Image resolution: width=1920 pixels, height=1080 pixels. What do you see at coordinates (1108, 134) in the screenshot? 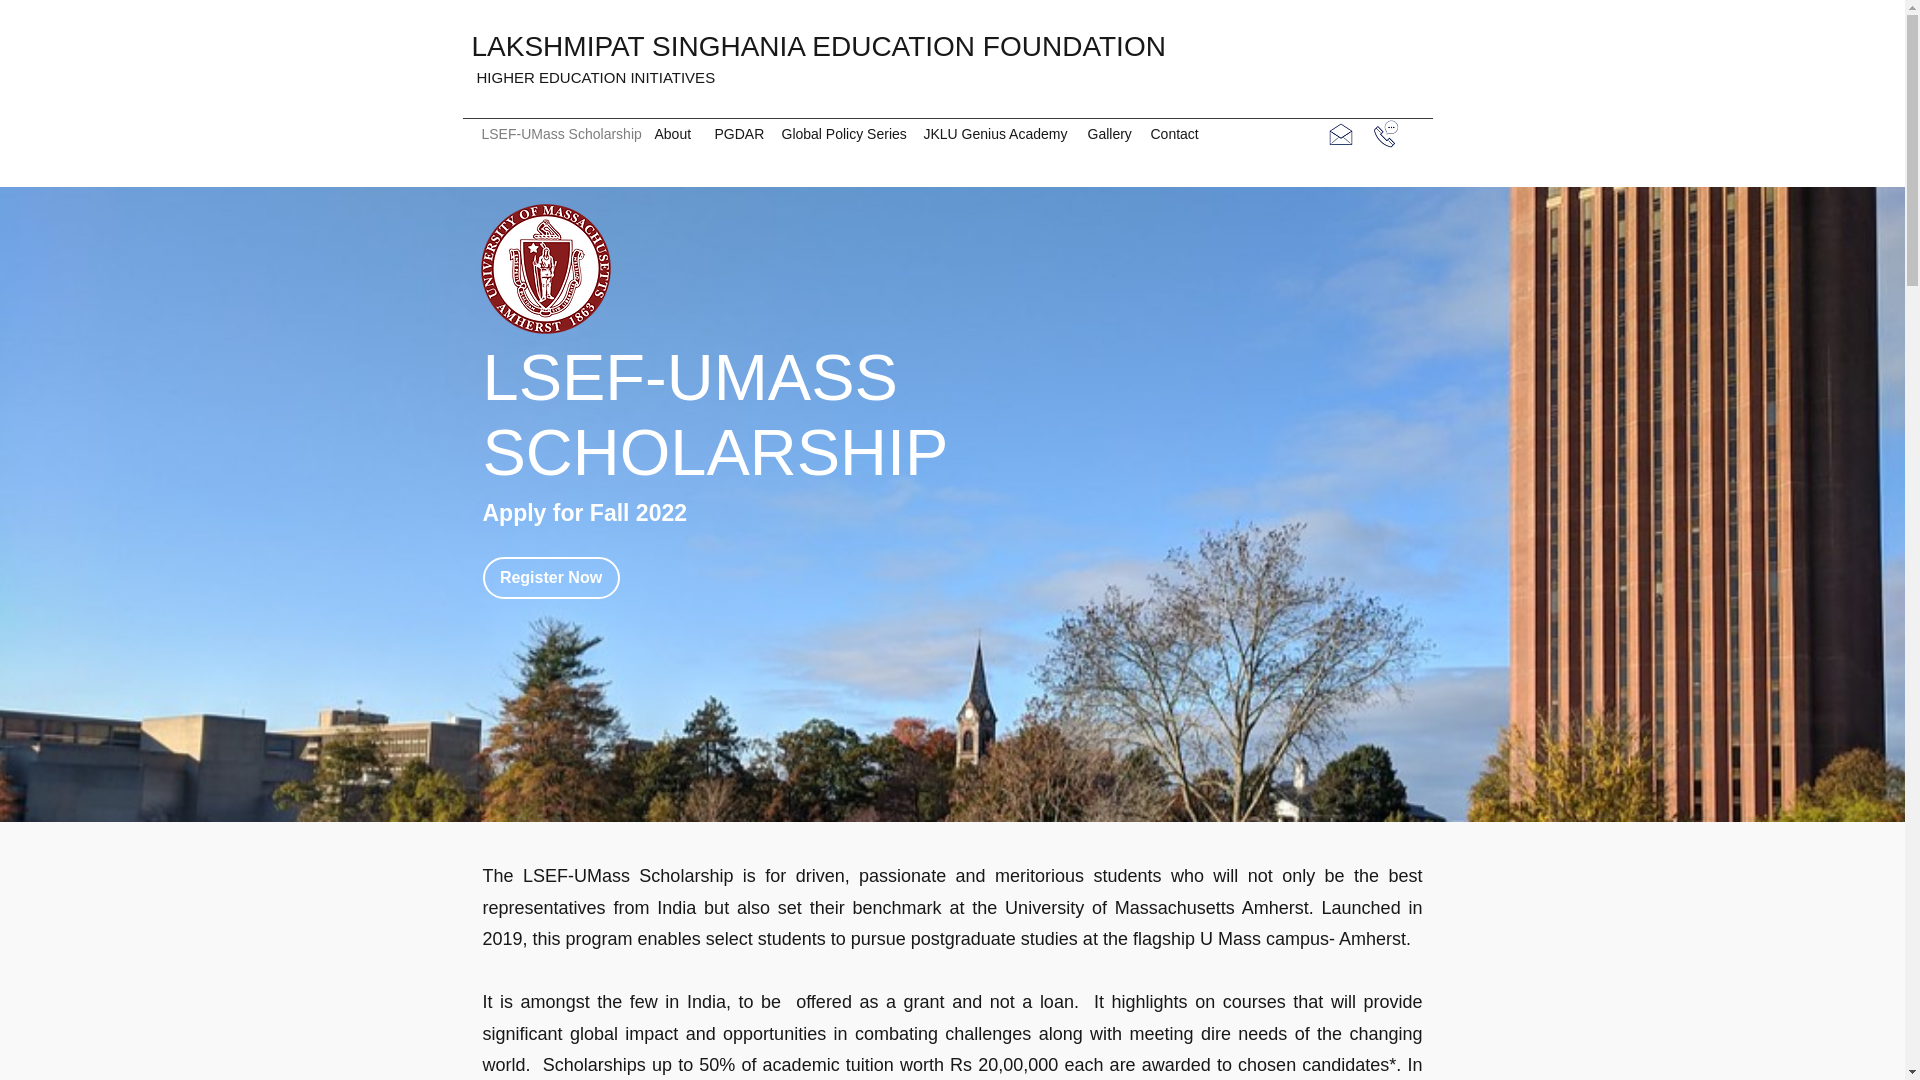
I see `Gallery` at bounding box center [1108, 134].